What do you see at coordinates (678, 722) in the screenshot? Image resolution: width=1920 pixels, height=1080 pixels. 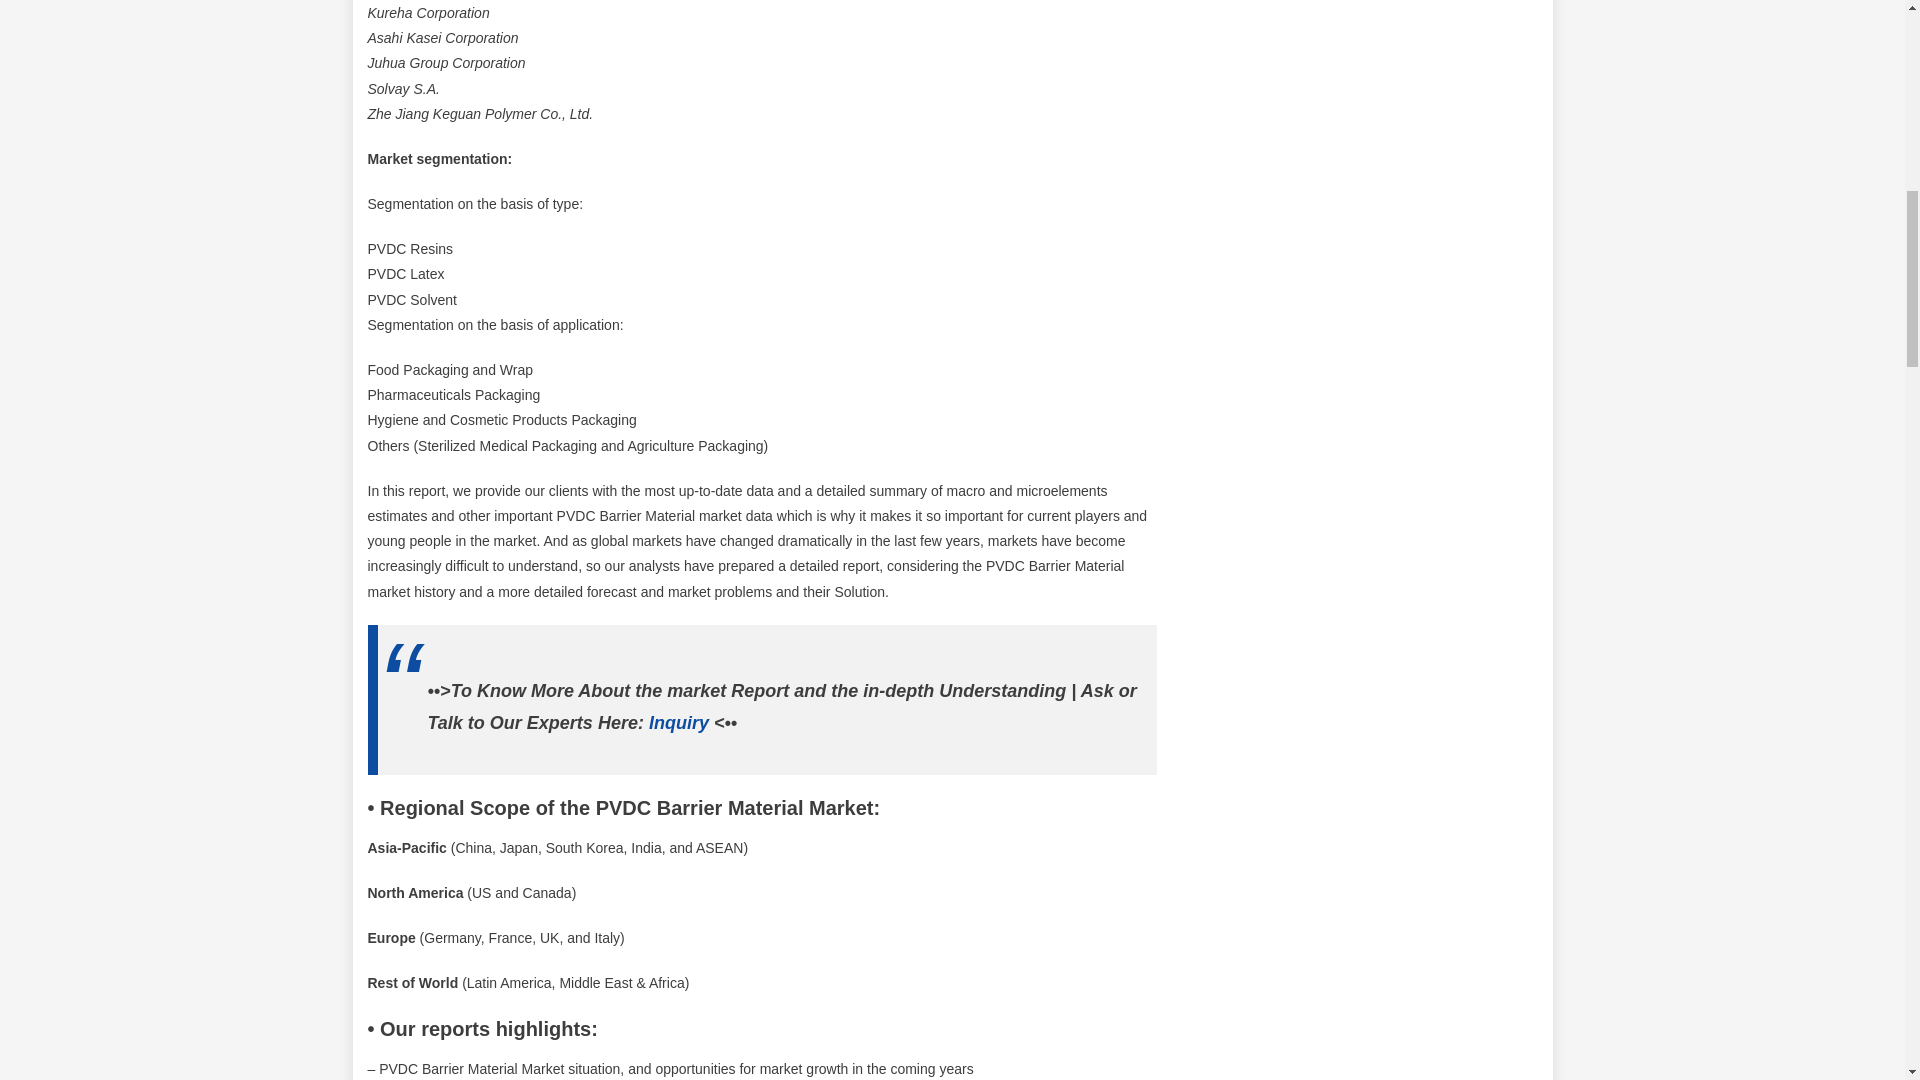 I see `Inquiry` at bounding box center [678, 722].